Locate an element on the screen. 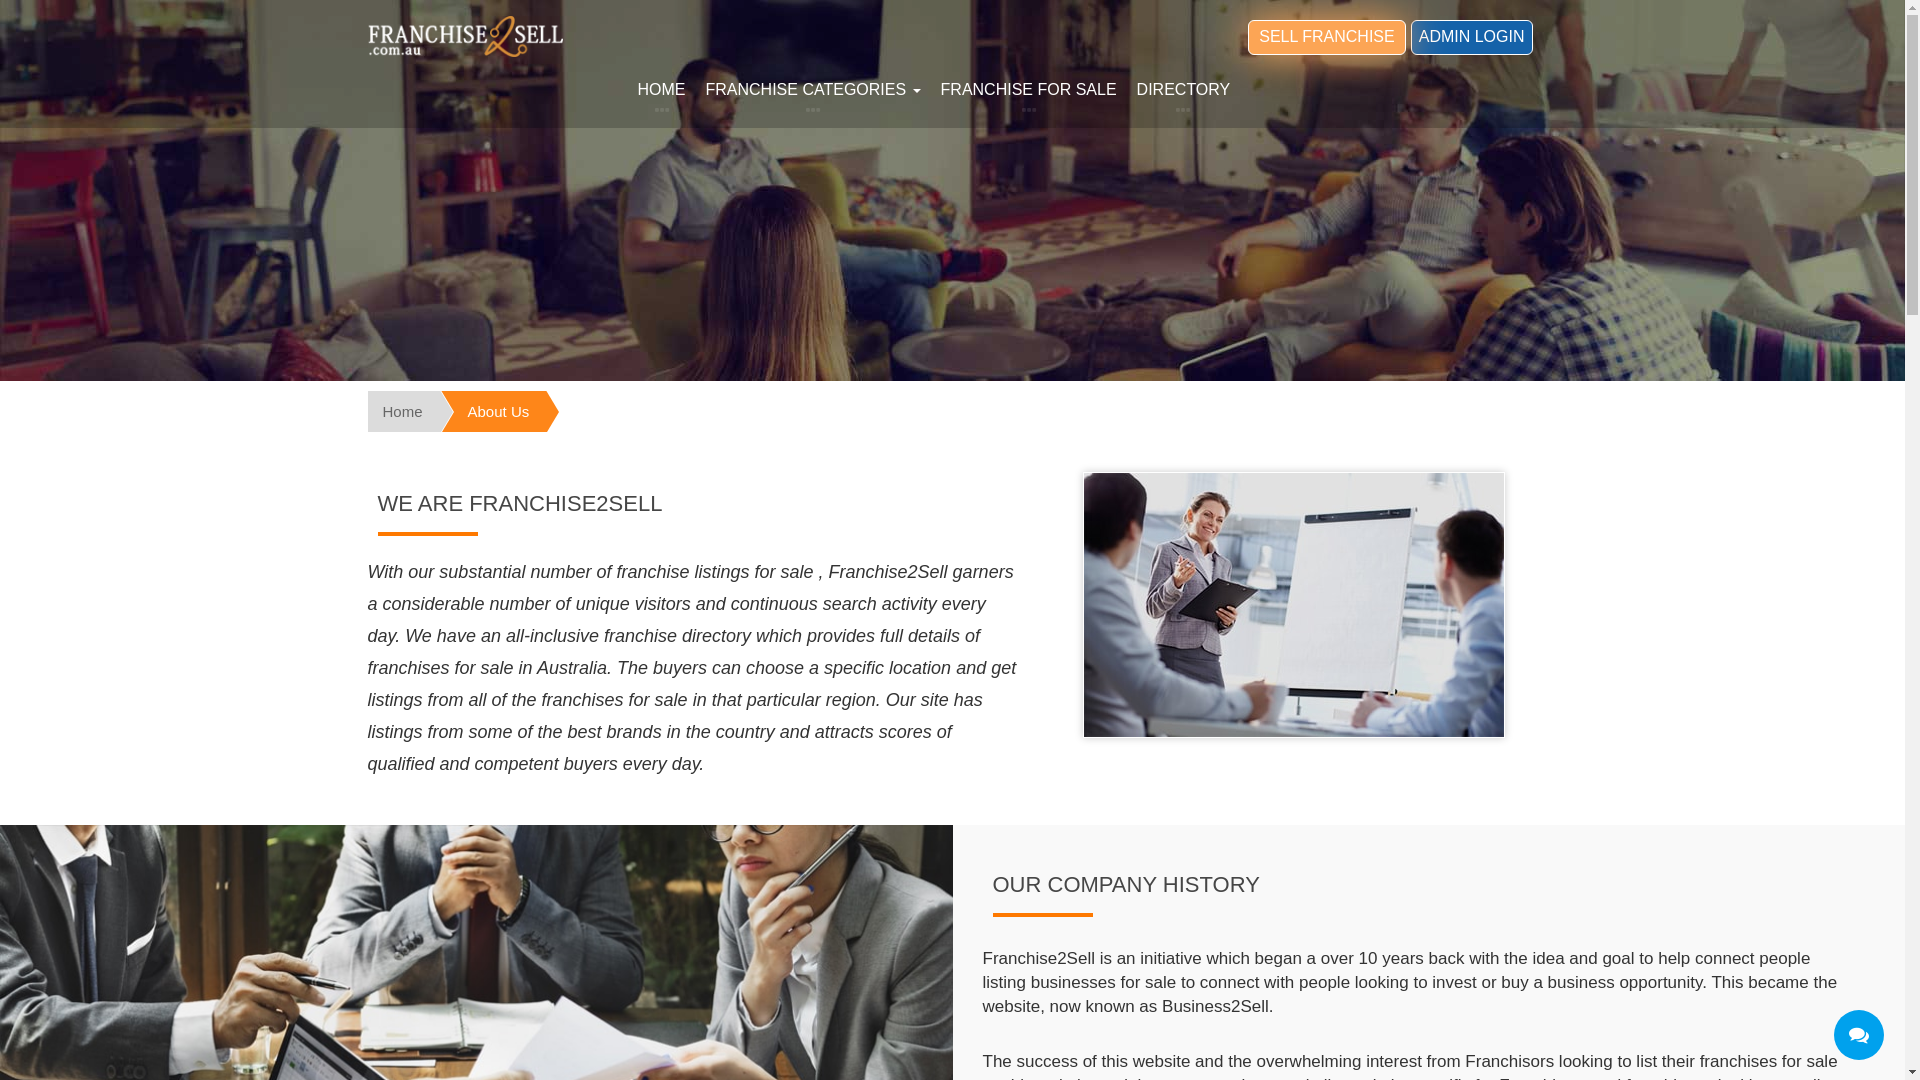 The image size is (1920, 1080). SELL FRANCHISE is located at coordinates (1326, 38).